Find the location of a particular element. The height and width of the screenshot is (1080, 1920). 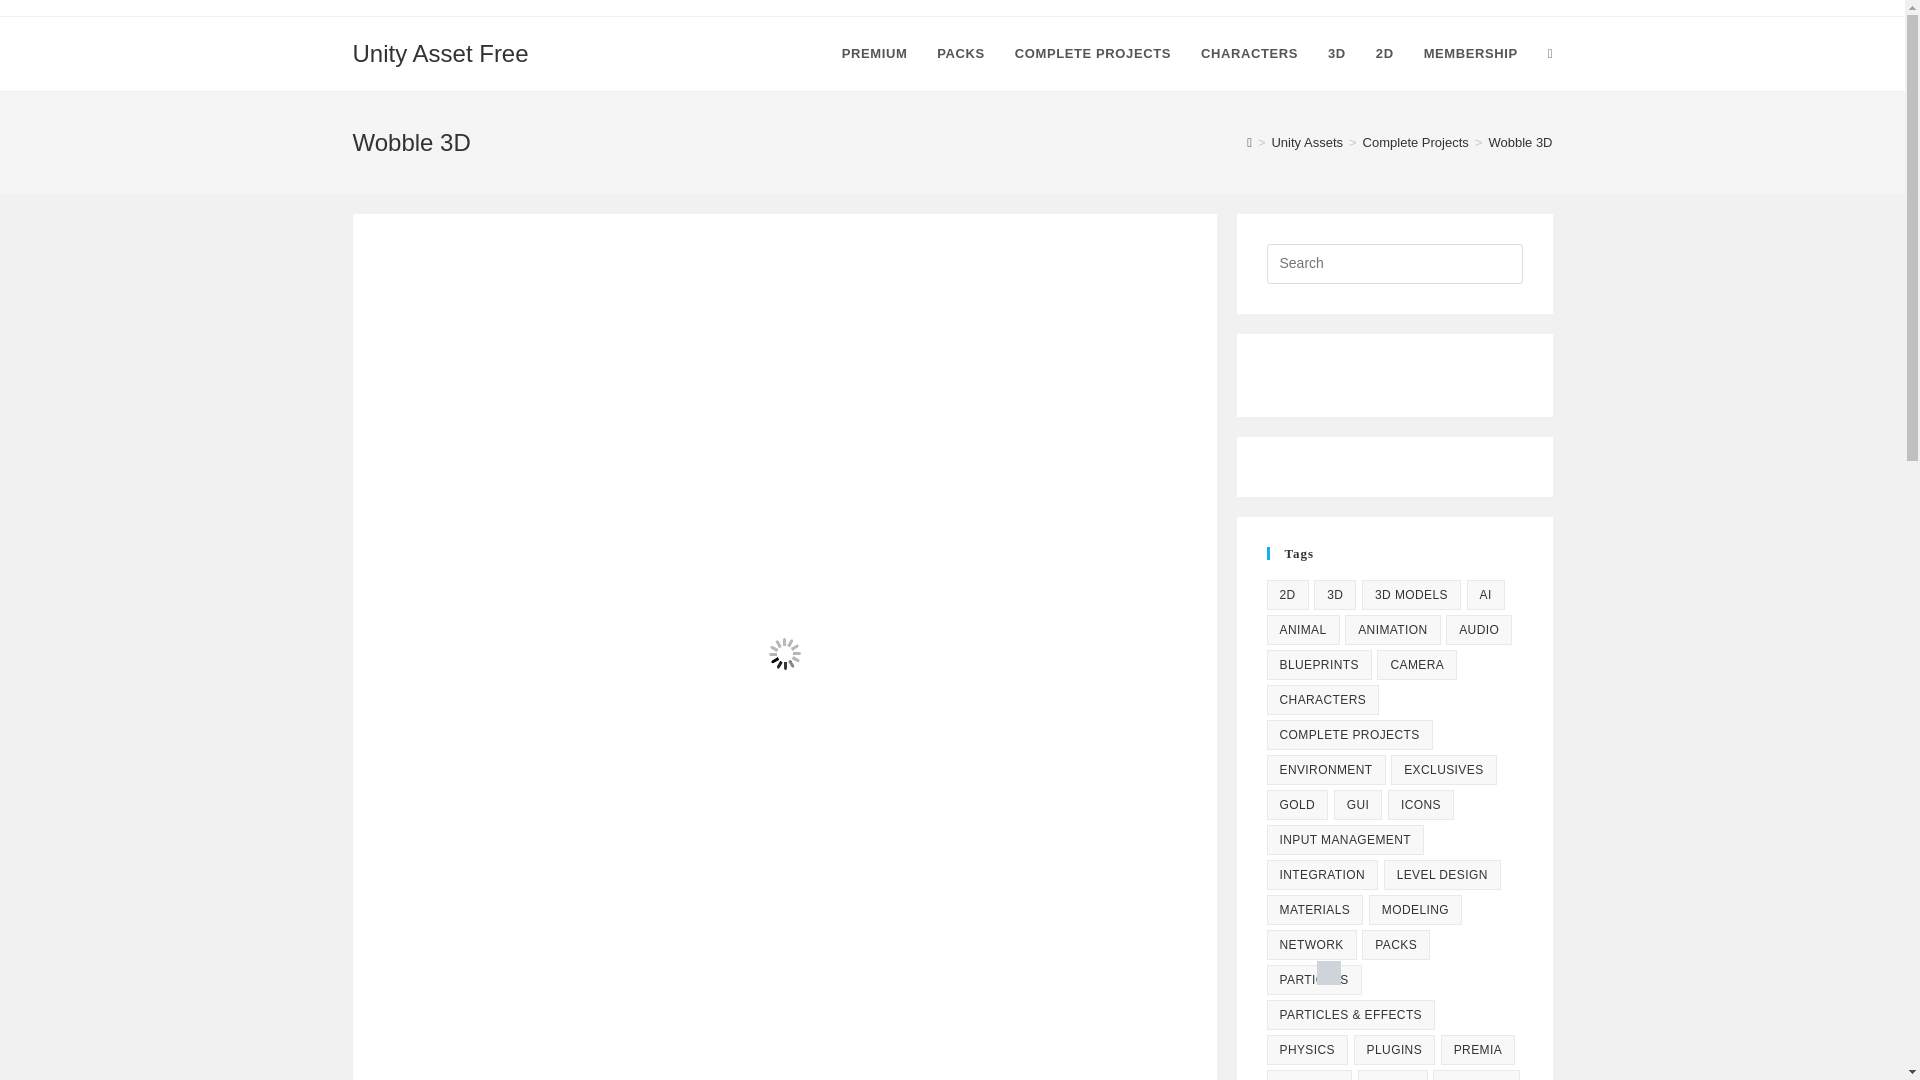

Unity Assets is located at coordinates (1306, 142).